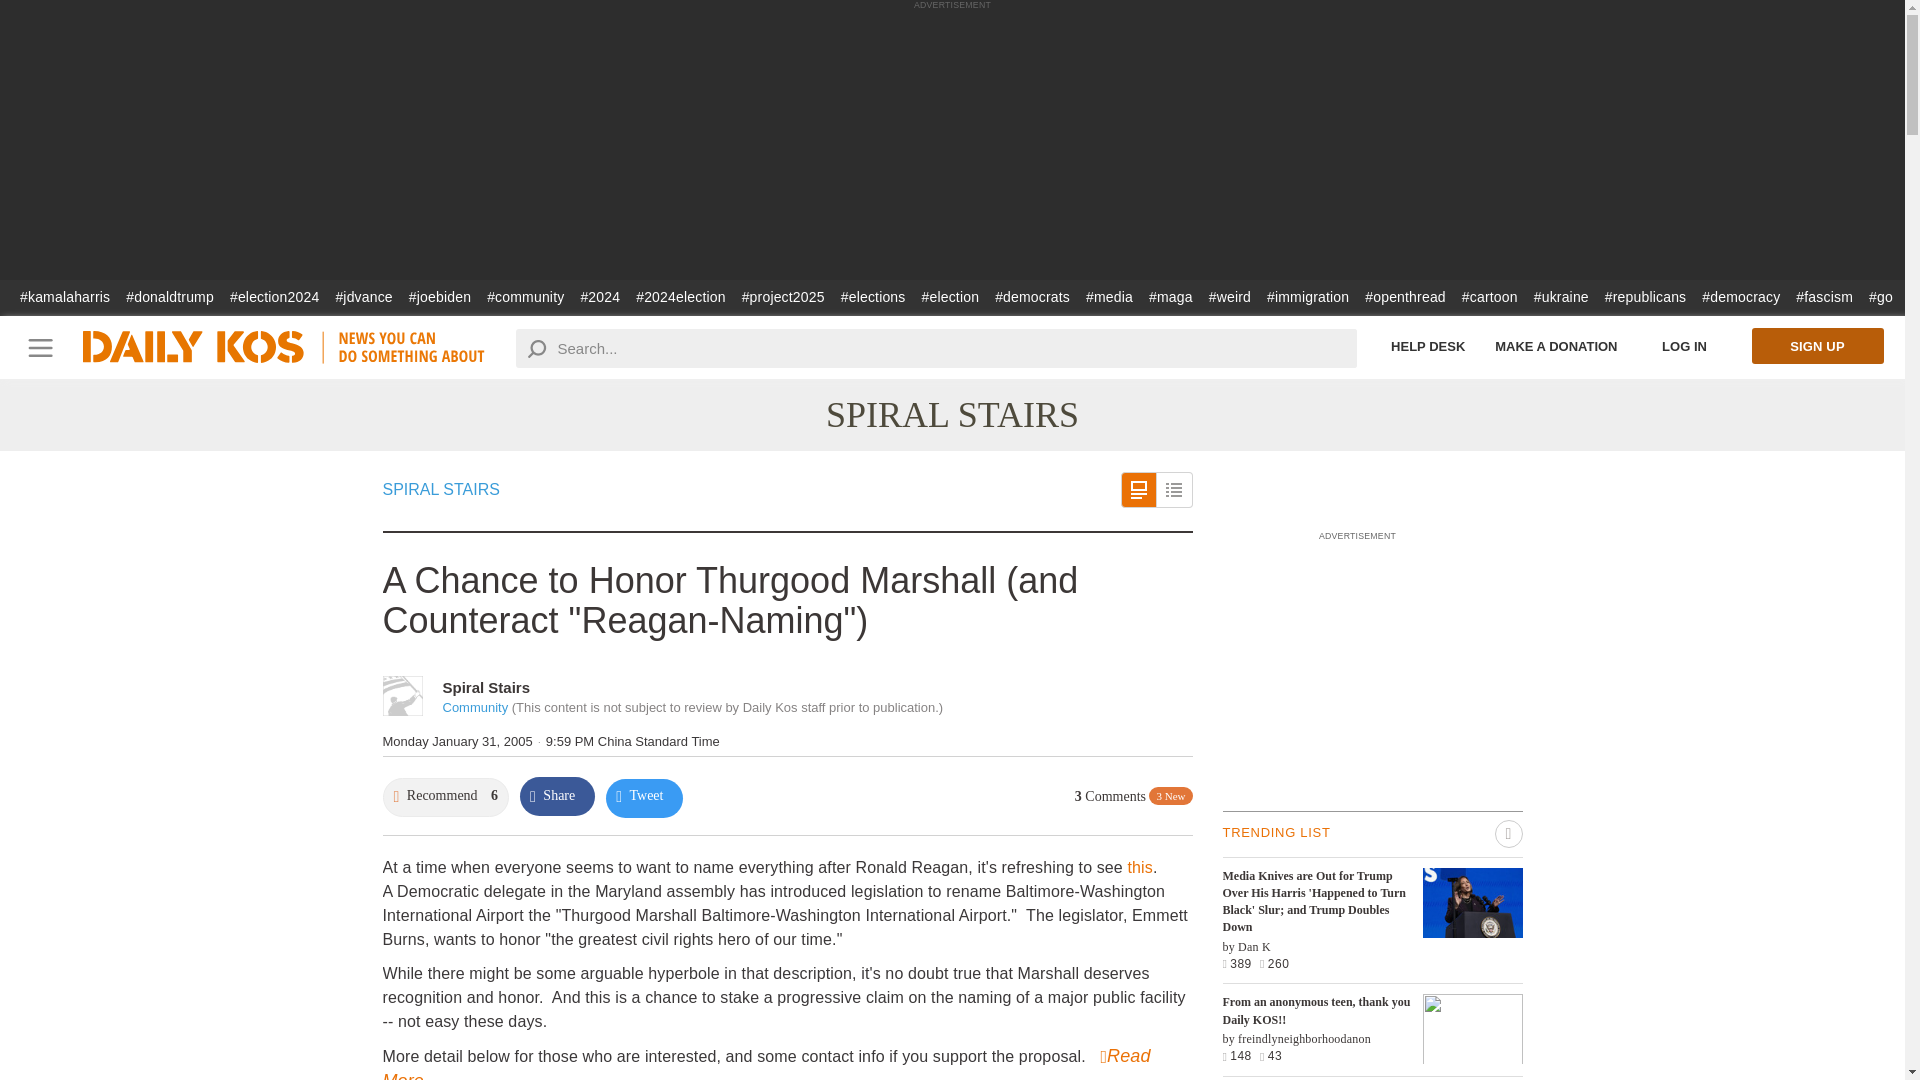 This screenshot has width=1920, height=1080. I want to click on MAKE A DONATION, so click(1556, 346).